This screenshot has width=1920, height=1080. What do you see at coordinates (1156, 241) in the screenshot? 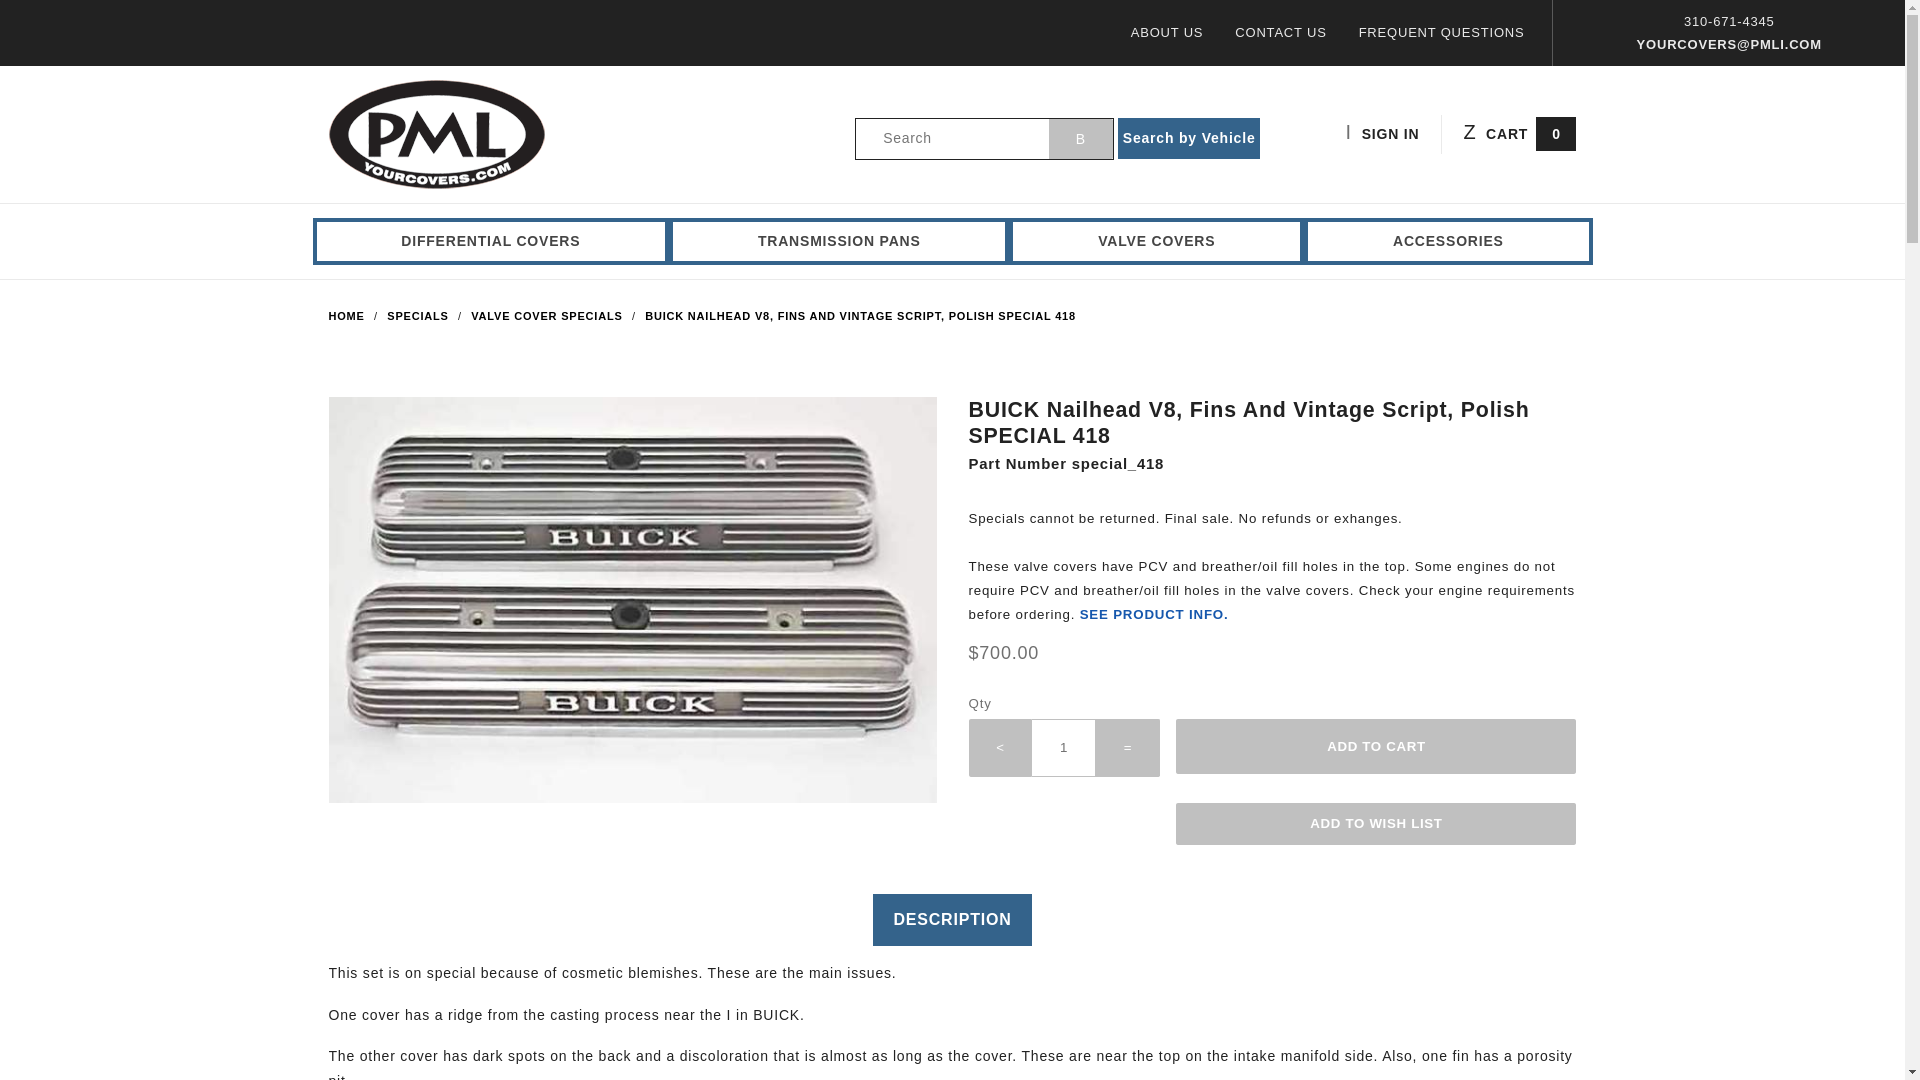
I see `VALVE COVERS` at bounding box center [1156, 241].